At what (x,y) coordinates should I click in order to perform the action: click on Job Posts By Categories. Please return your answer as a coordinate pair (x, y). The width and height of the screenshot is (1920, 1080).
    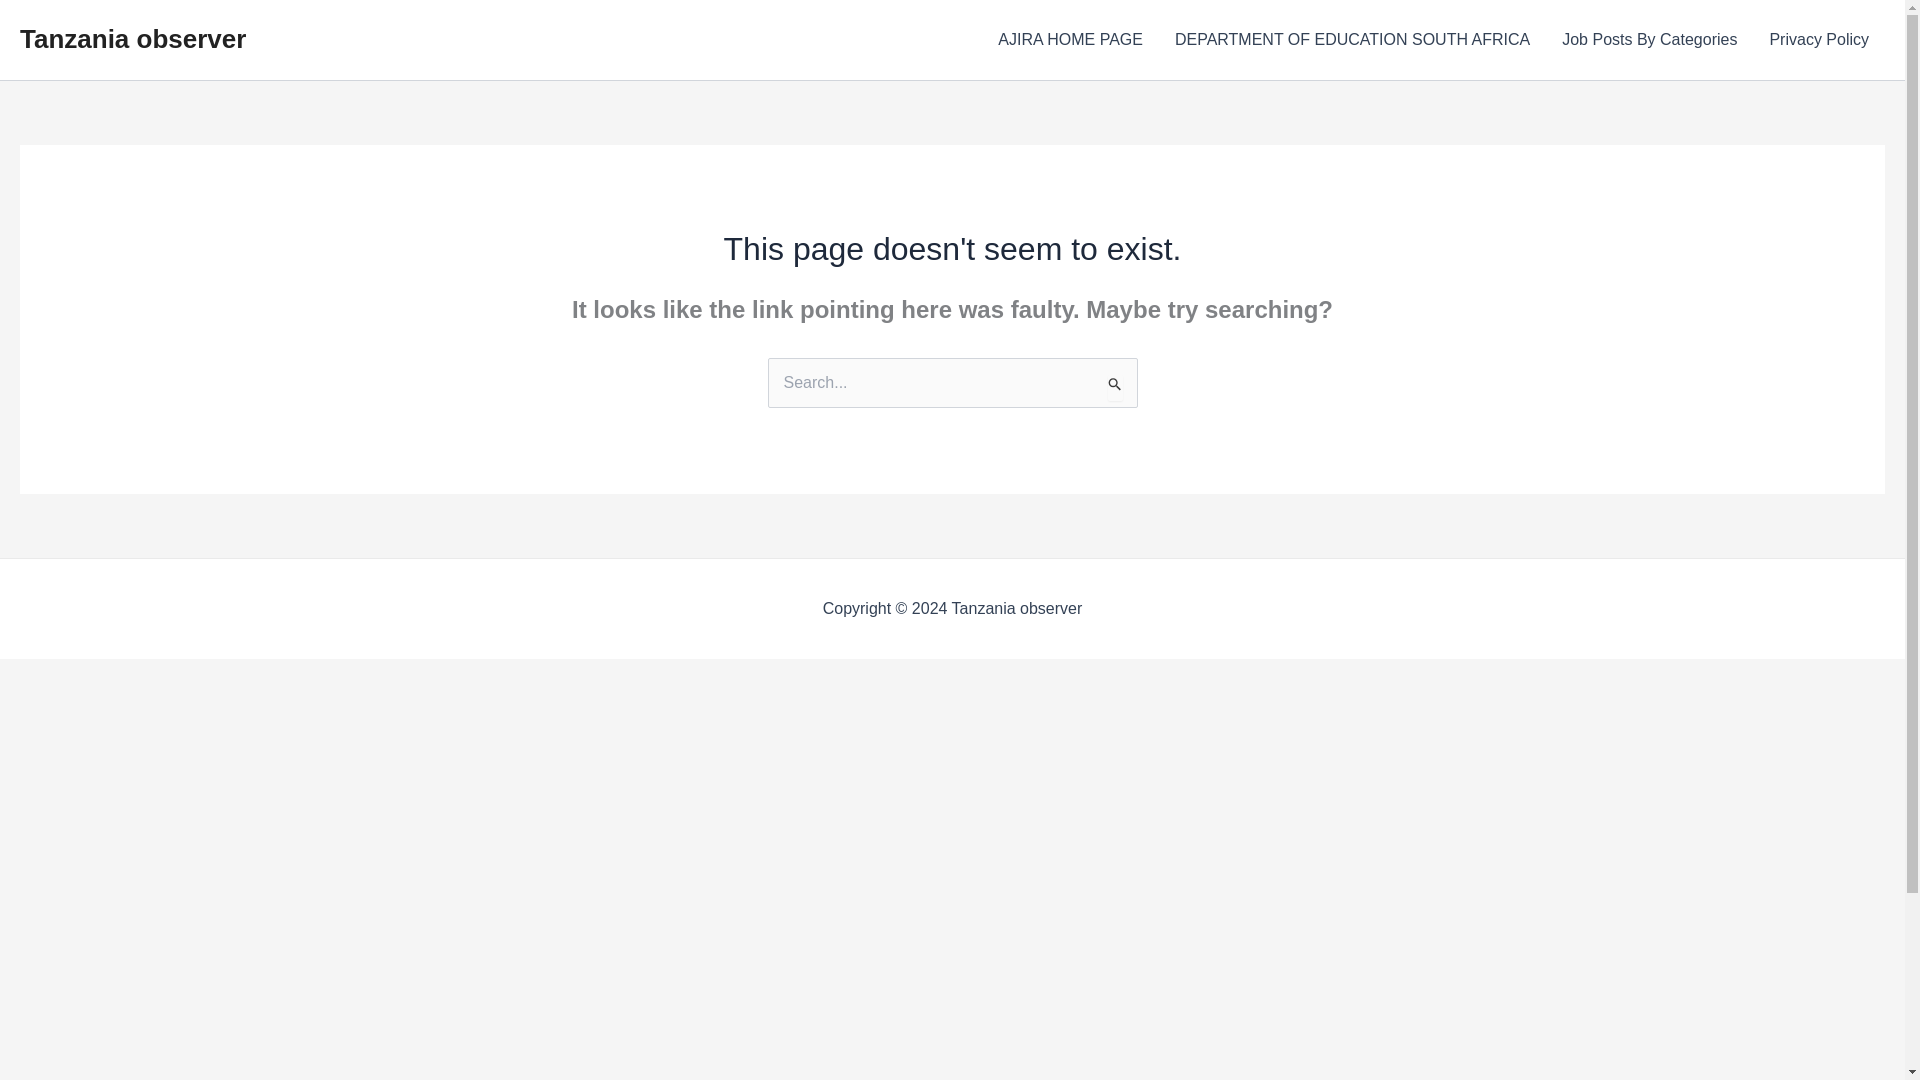
    Looking at the image, I should click on (1648, 40).